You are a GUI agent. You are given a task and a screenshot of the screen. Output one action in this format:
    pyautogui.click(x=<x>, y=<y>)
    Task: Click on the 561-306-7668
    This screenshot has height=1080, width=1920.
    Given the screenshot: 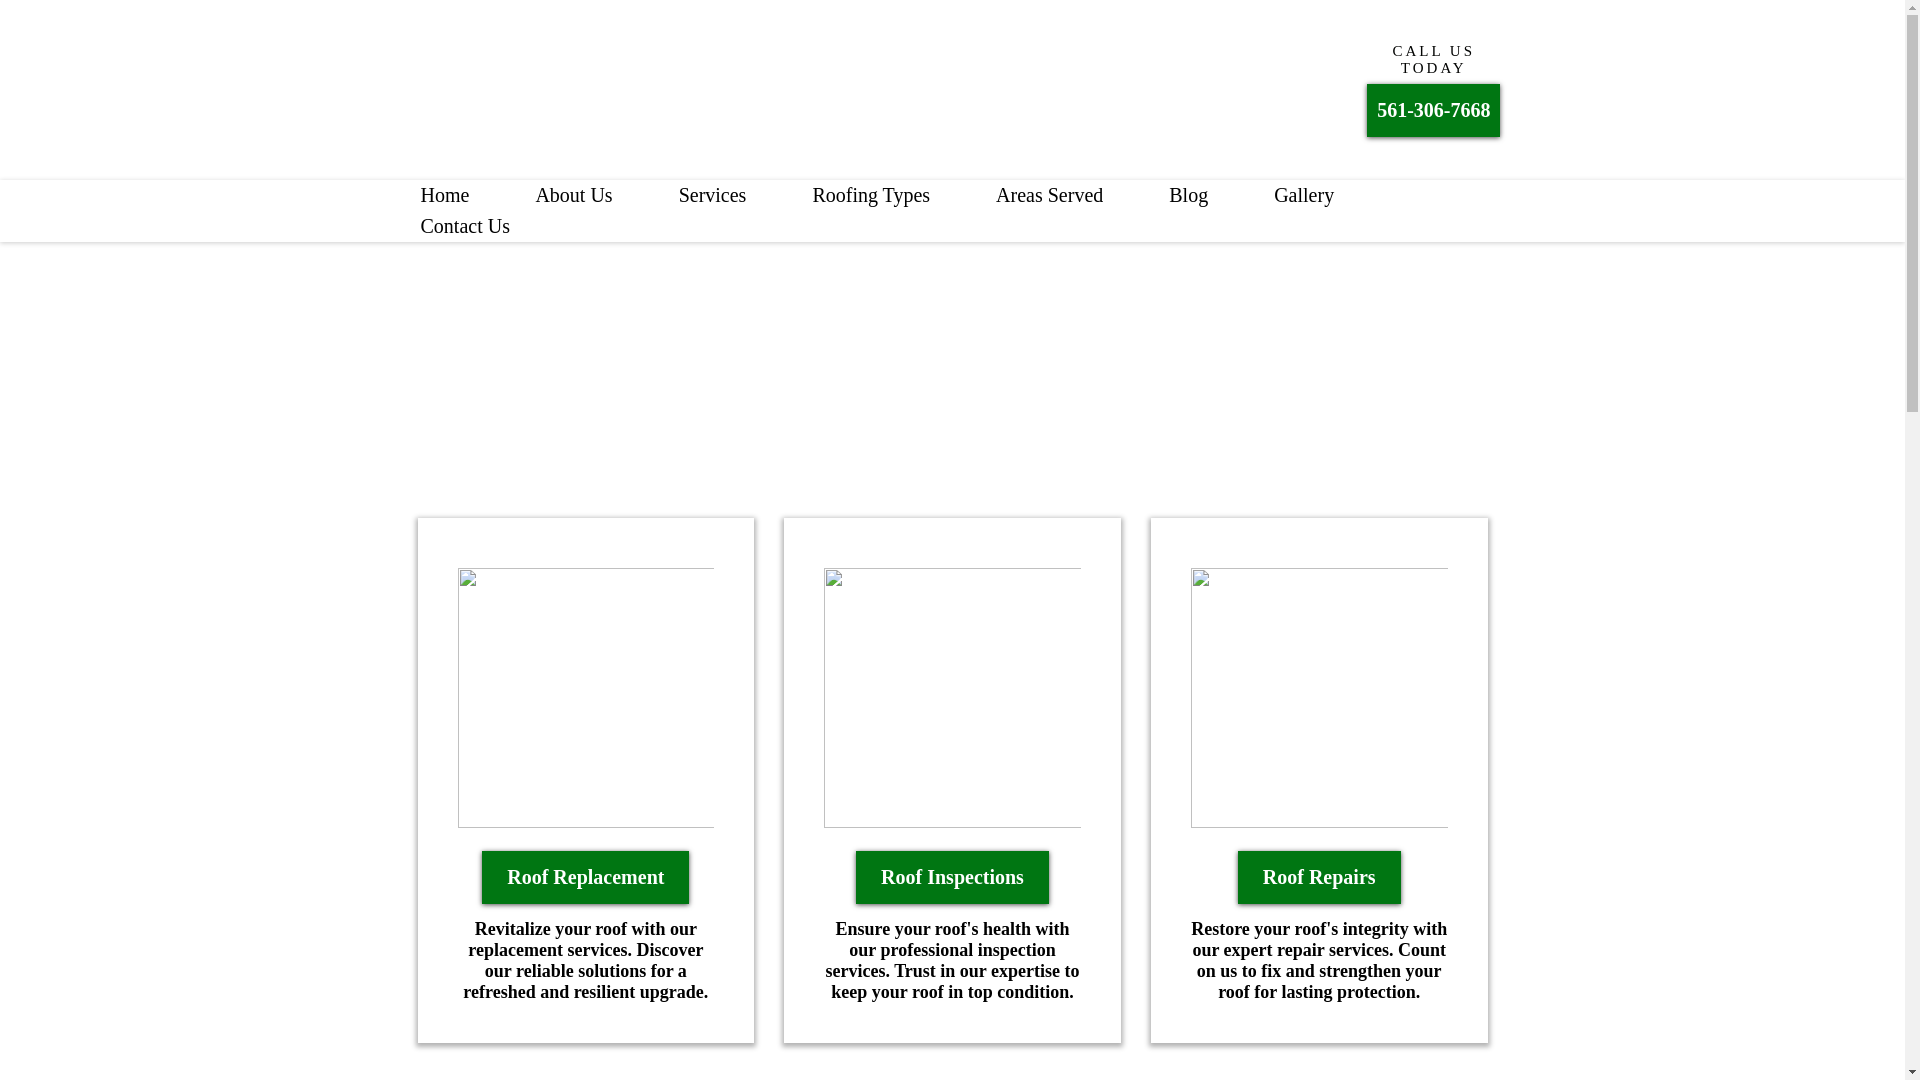 What is the action you would take?
    pyautogui.click(x=1433, y=110)
    